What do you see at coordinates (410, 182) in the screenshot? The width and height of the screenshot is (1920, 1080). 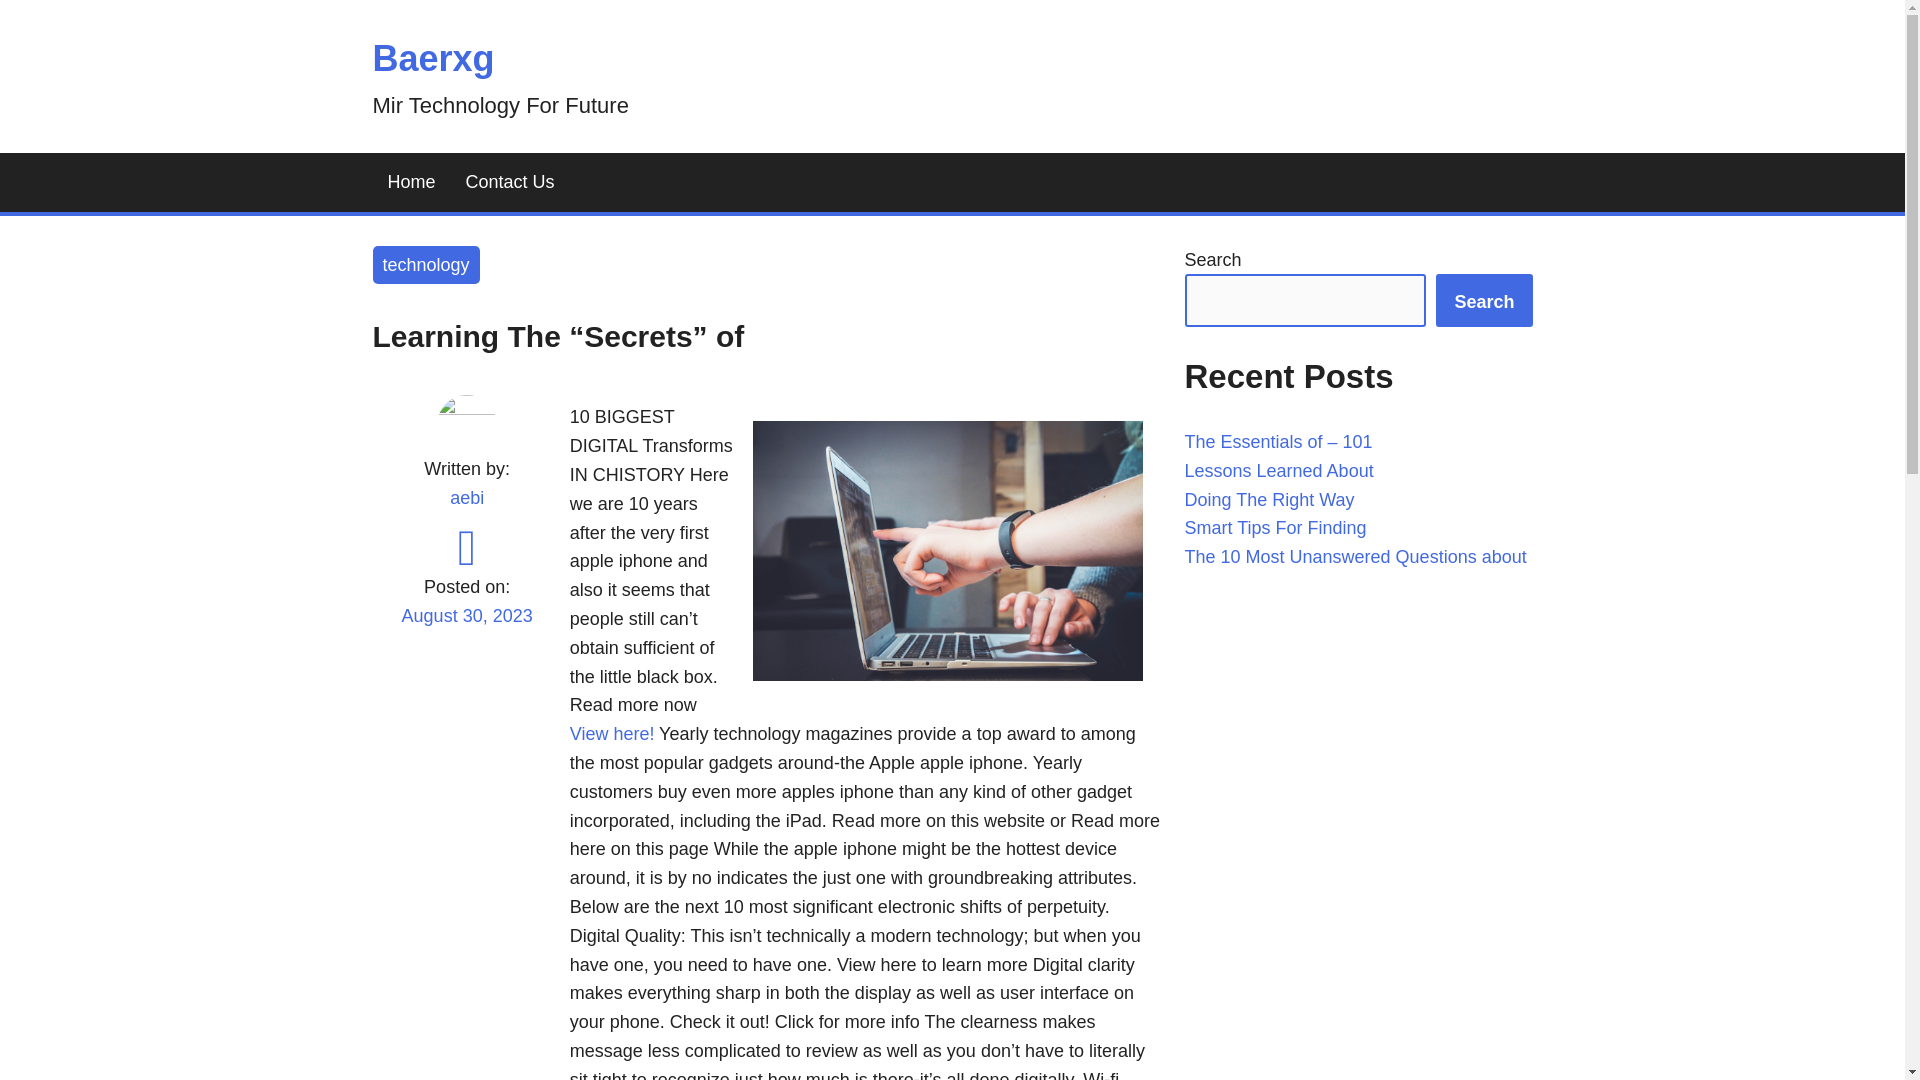 I see `Home` at bounding box center [410, 182].